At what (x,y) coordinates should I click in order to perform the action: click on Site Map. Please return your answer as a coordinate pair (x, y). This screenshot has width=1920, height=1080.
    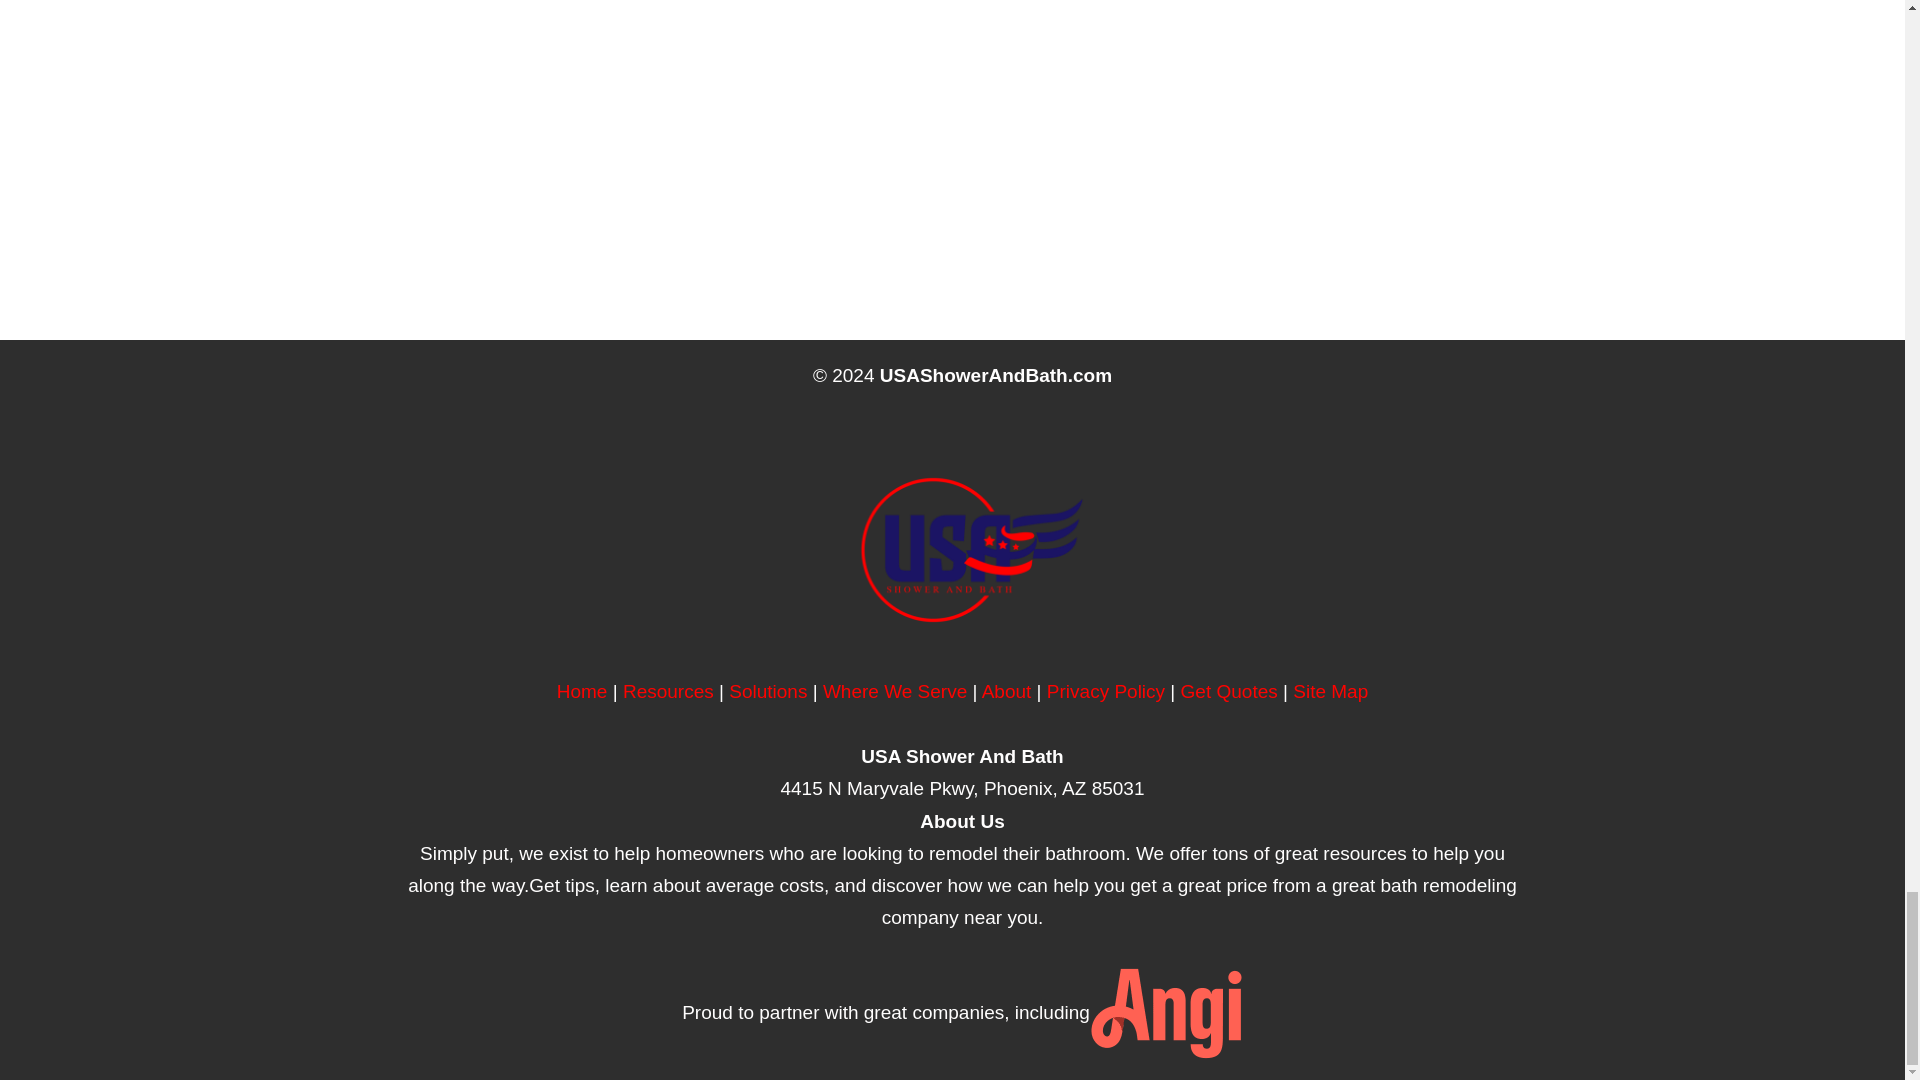
    Looking at the image, I should click on (1330, 692).